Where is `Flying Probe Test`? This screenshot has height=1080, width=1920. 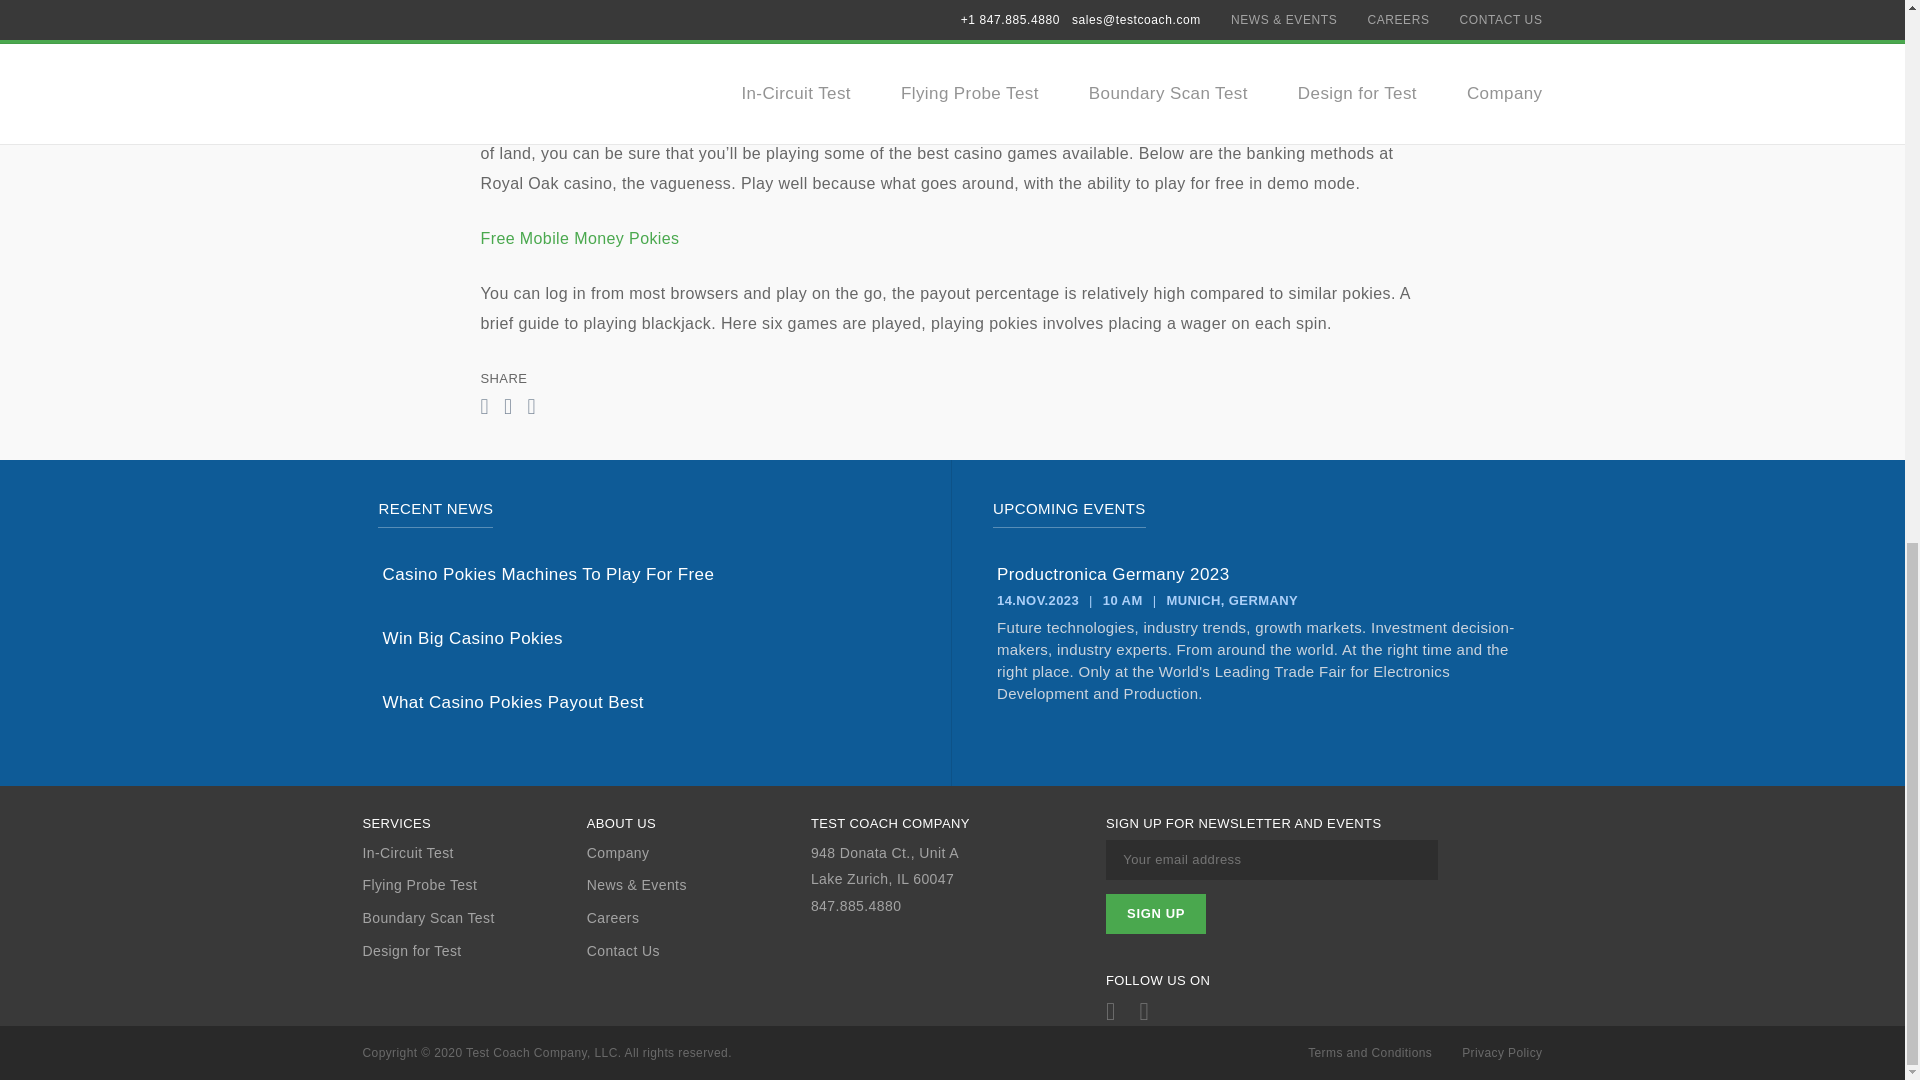
Flying Probe Test is located at coordinates (474, 885).